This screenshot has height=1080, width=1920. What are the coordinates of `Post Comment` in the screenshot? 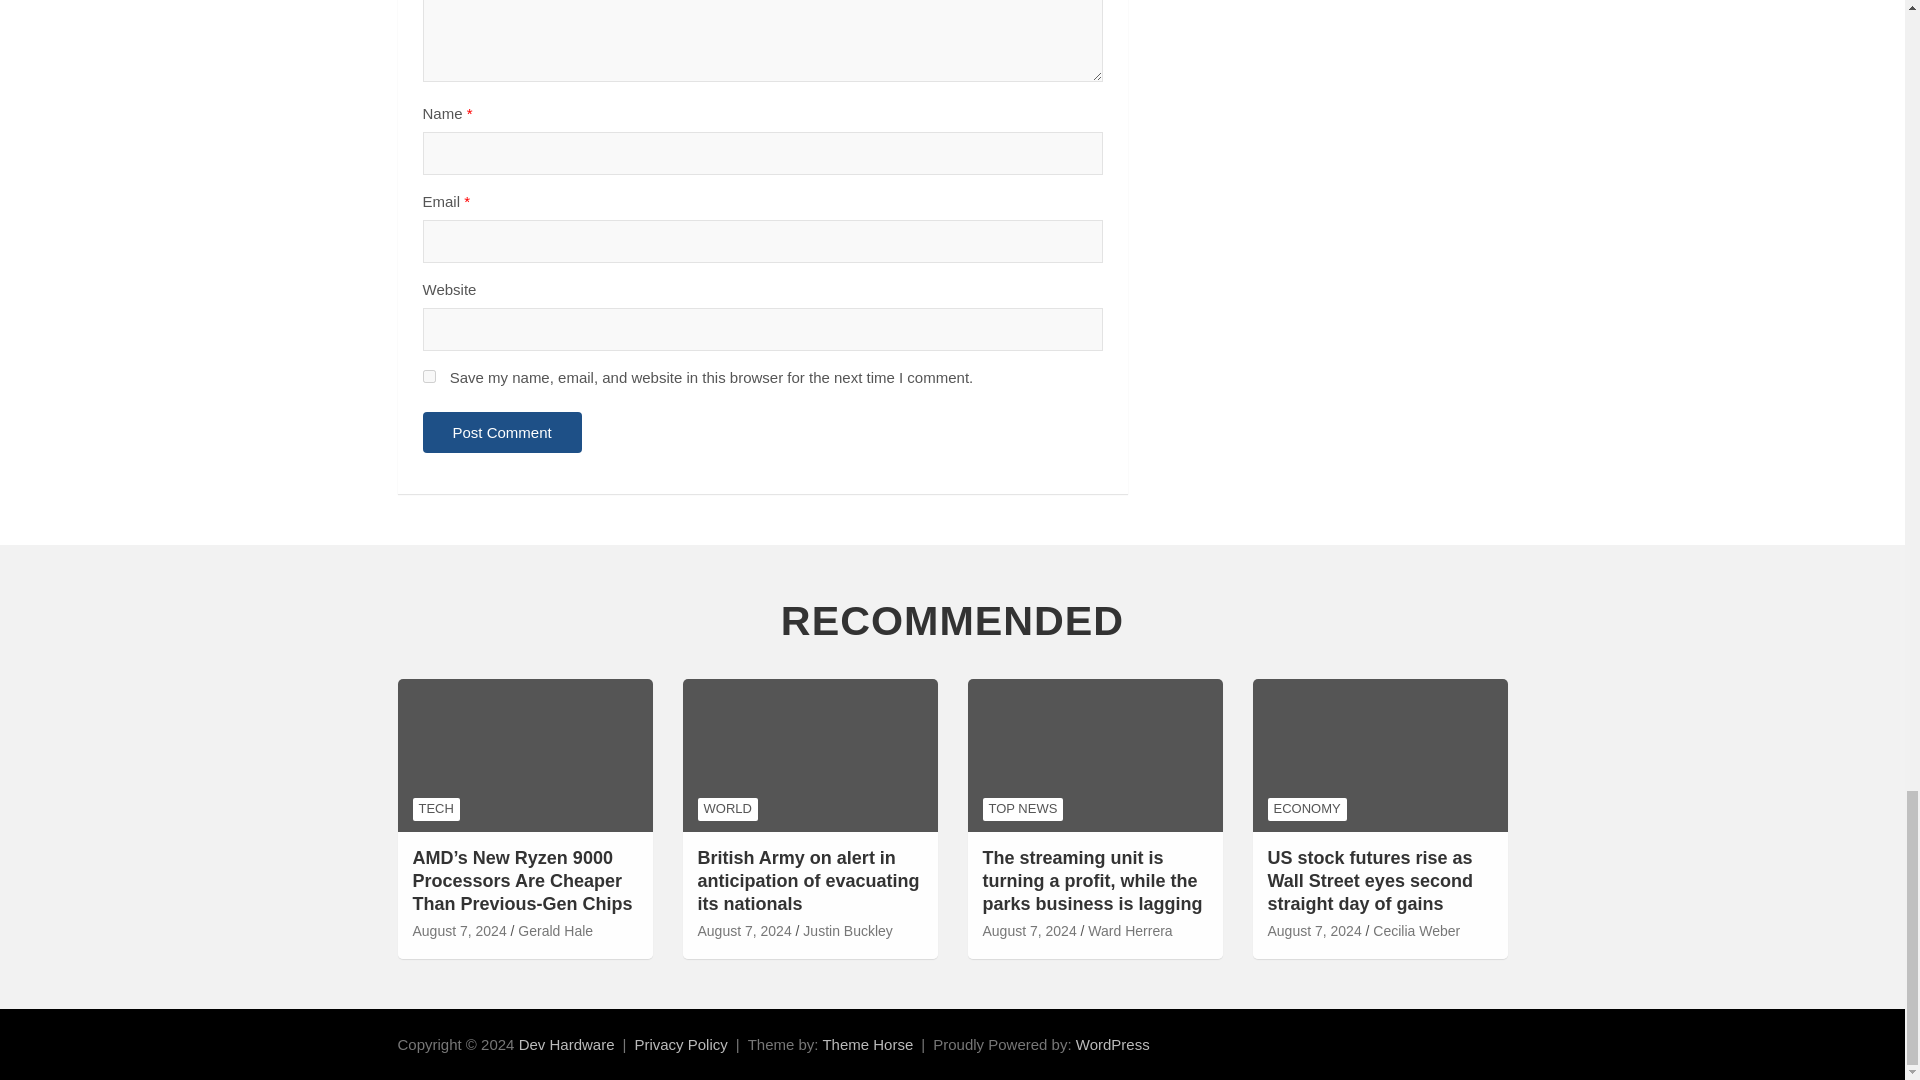 It's located at (502, 432).